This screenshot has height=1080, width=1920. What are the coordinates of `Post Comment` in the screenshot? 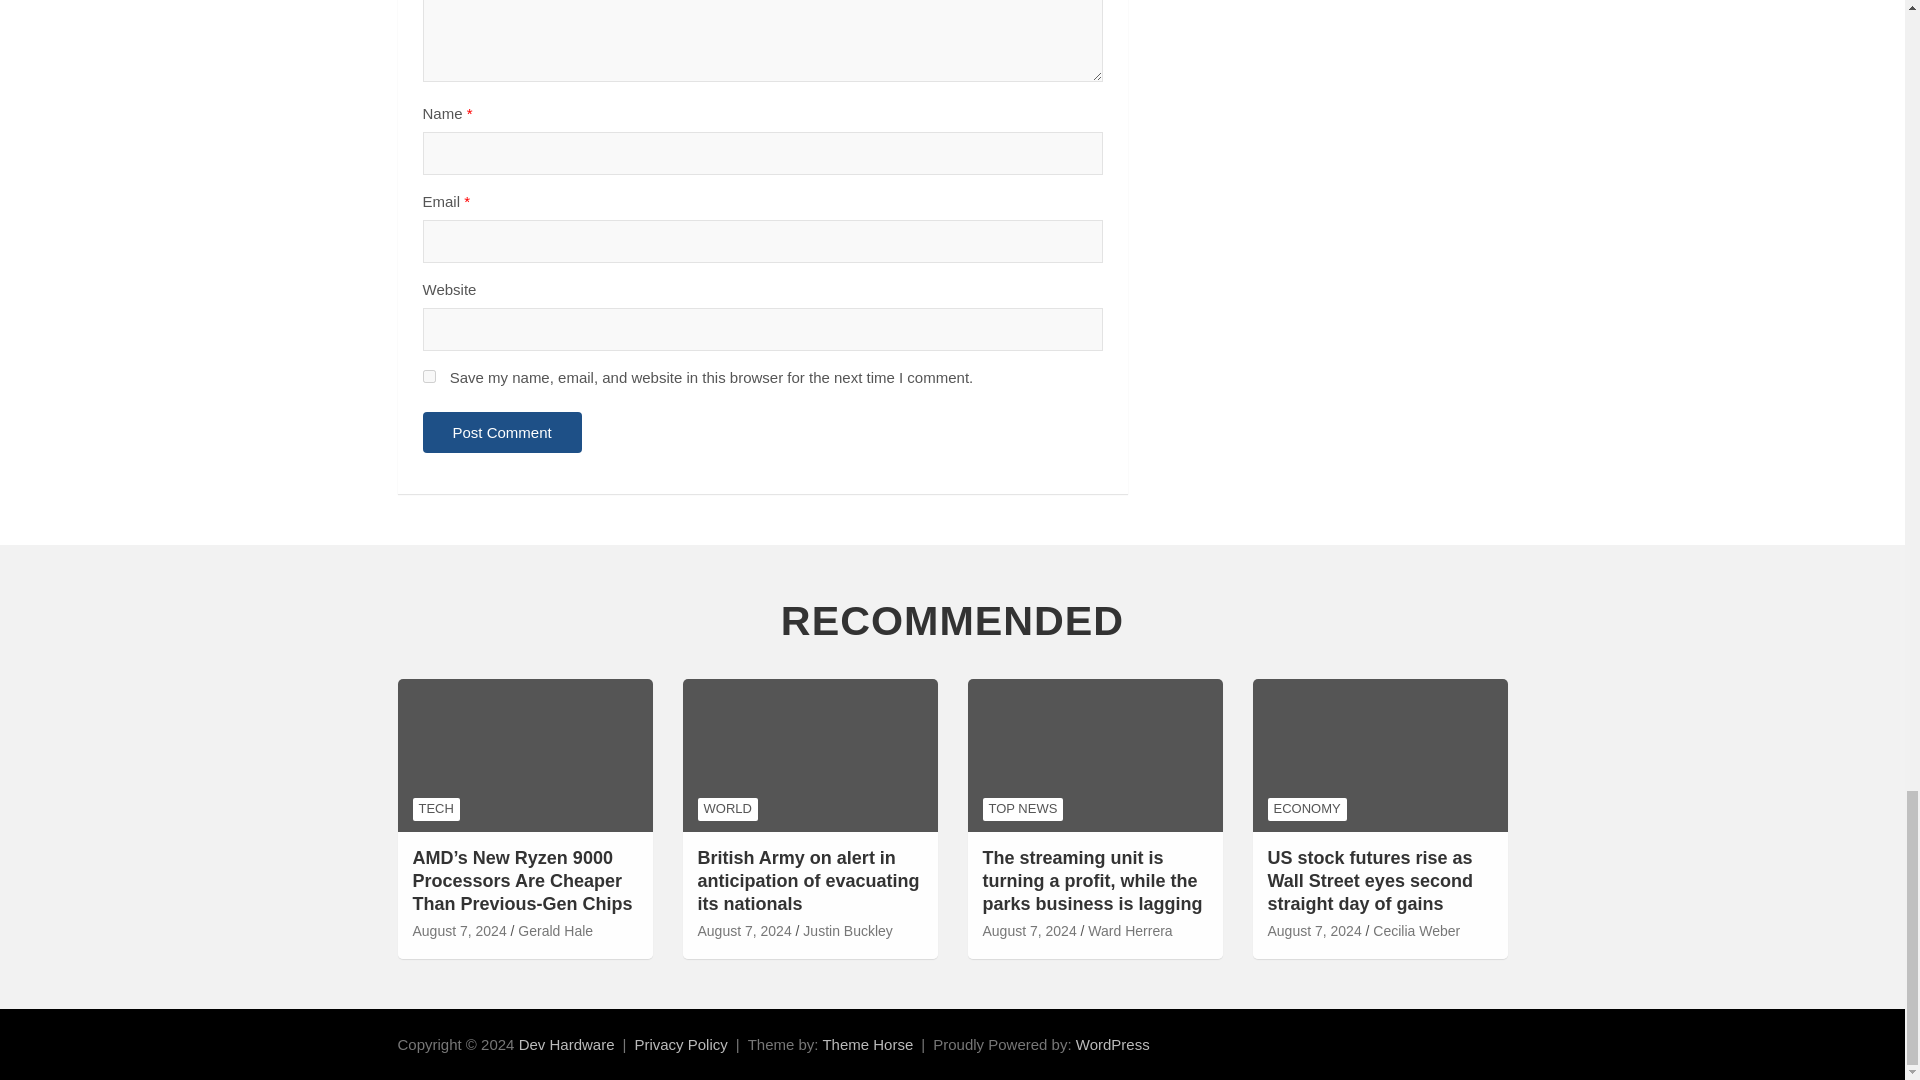 It's located at (502, 432).